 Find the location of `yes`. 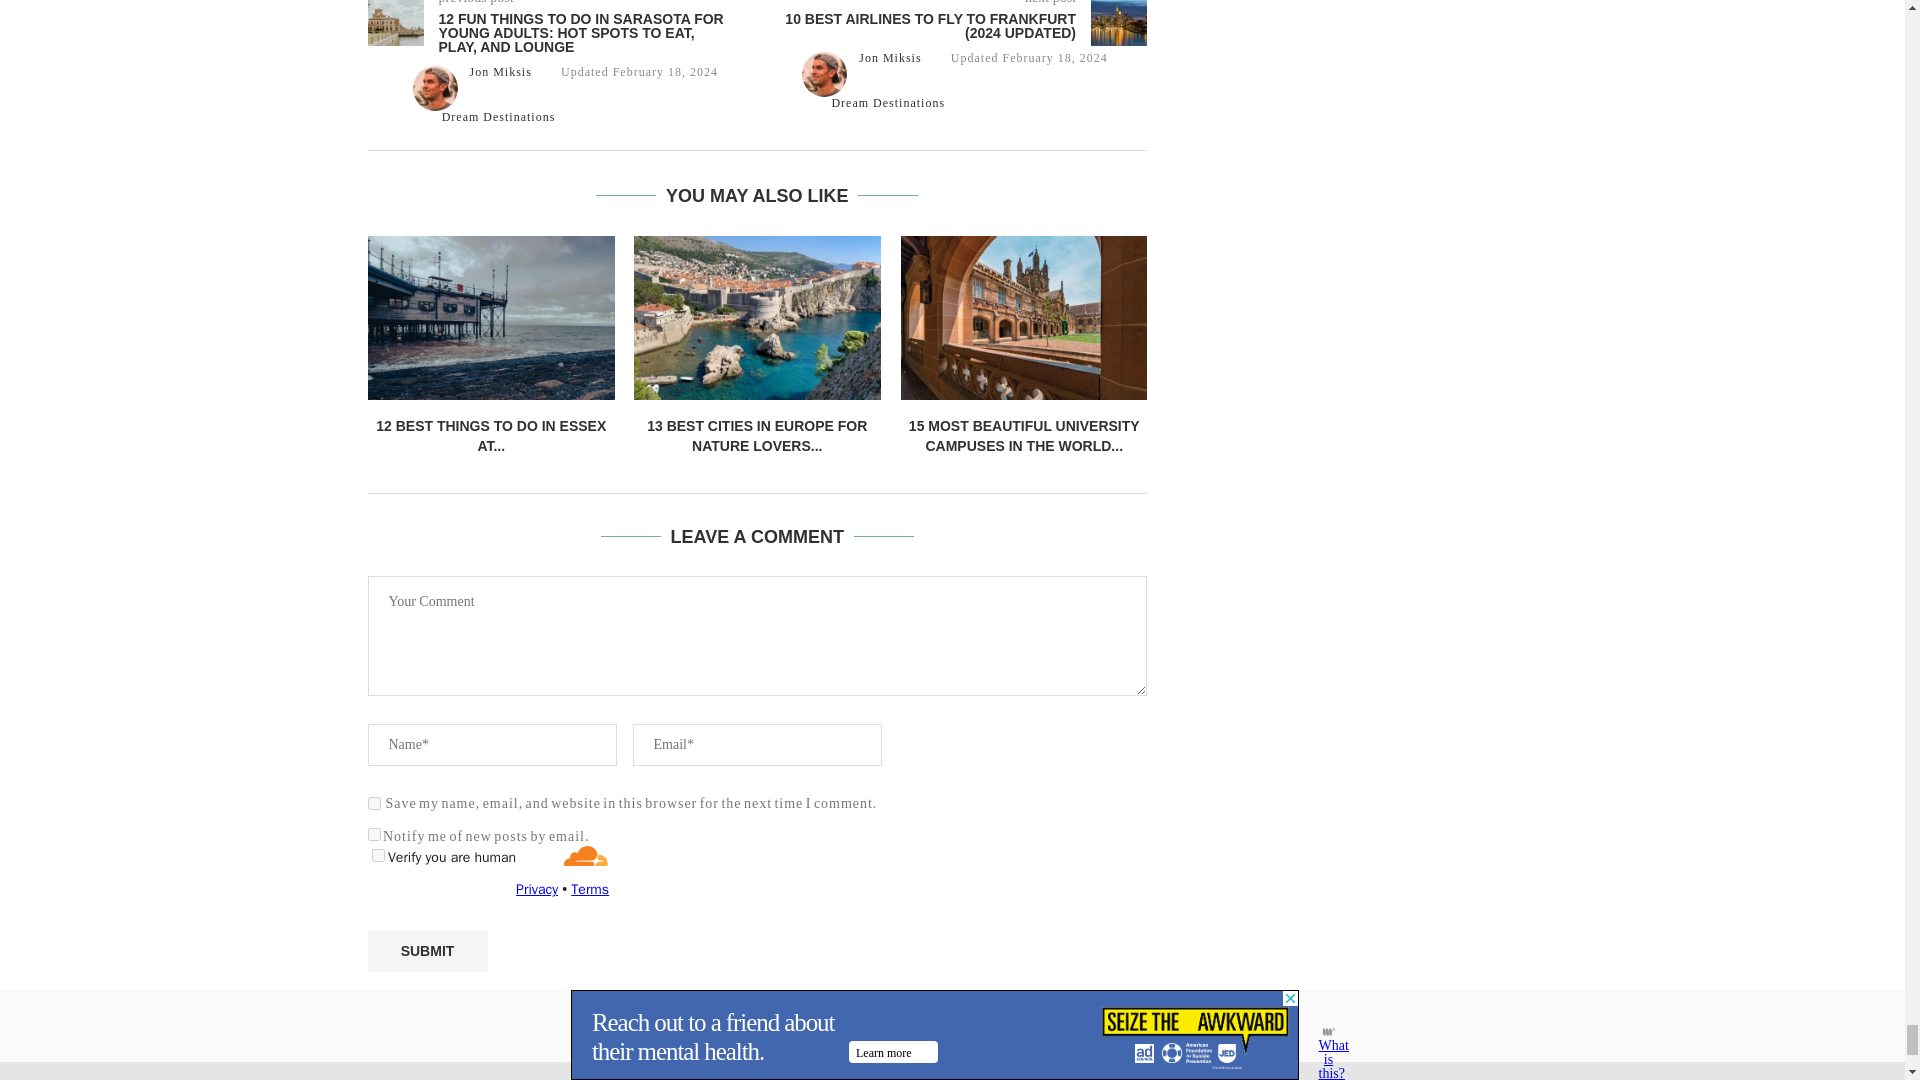

yes is located at coordinates (374, 804).